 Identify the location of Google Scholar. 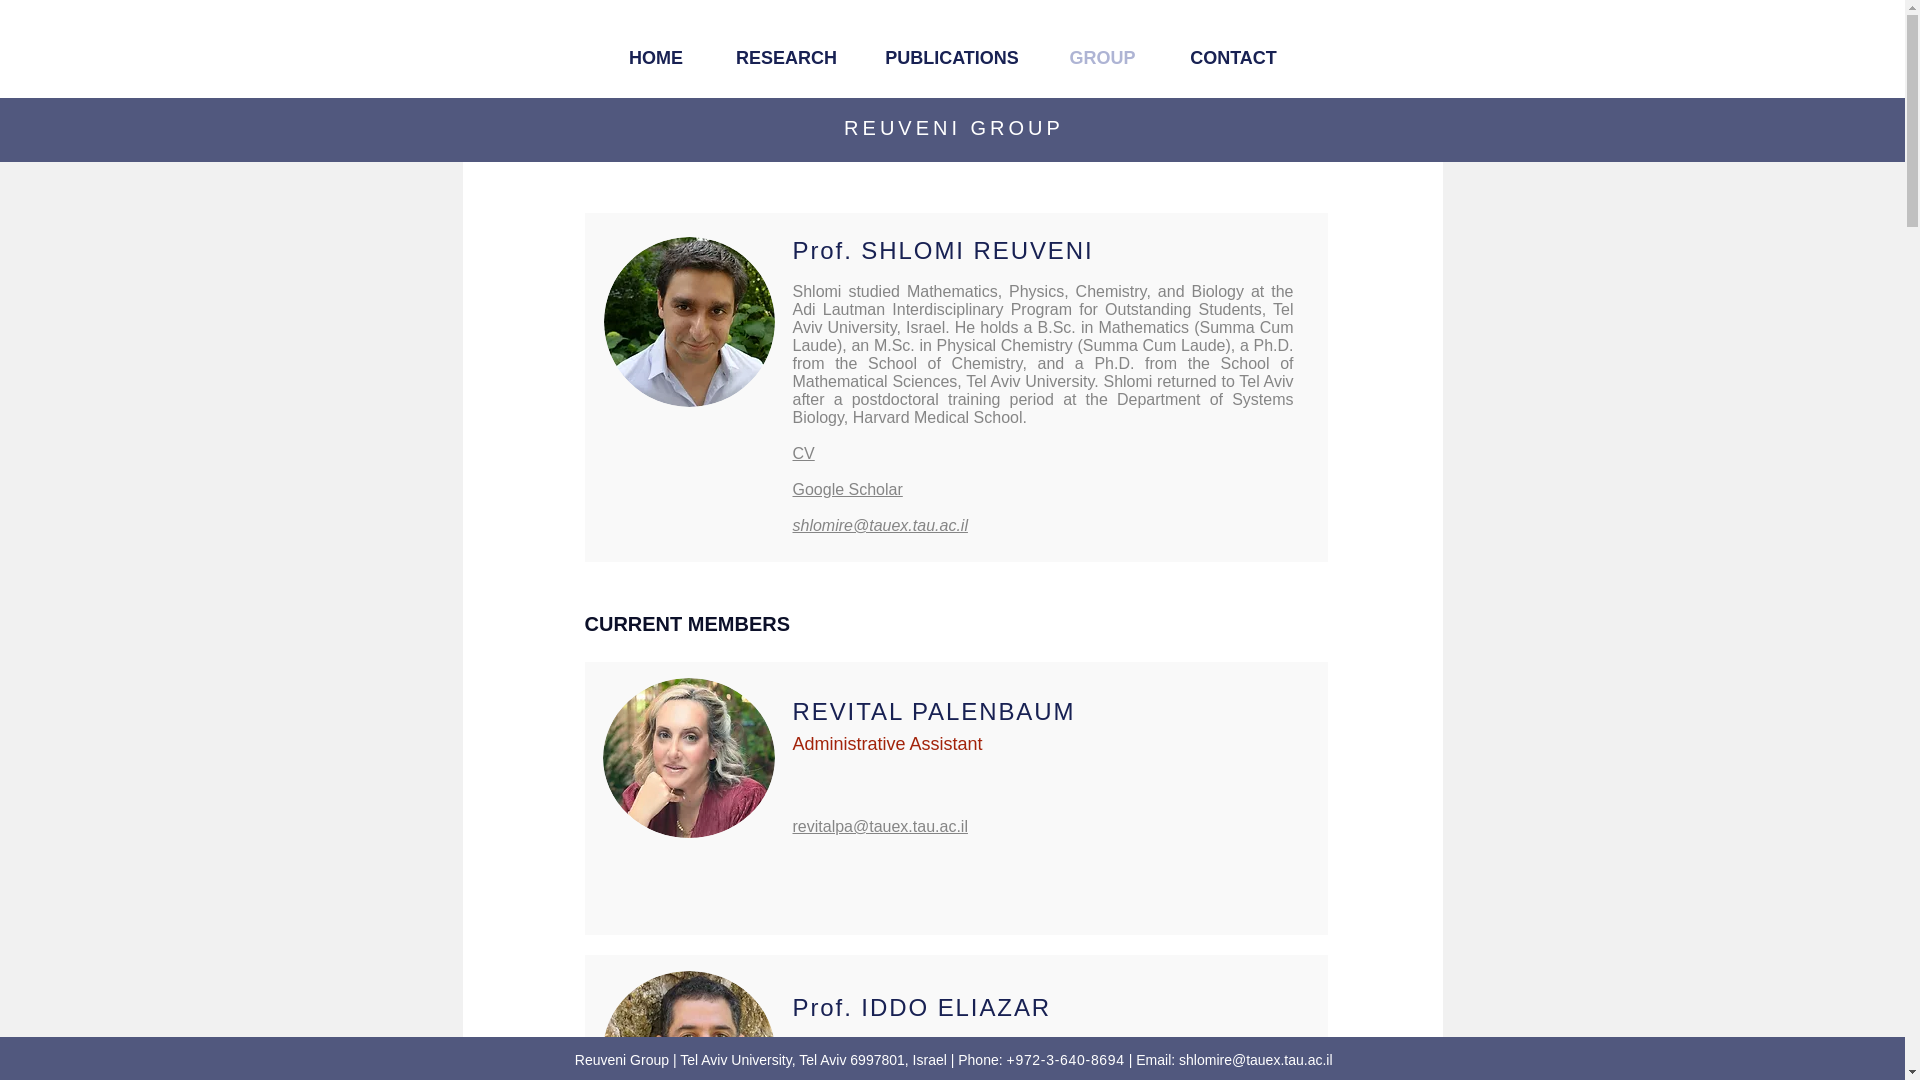
(846, 488).